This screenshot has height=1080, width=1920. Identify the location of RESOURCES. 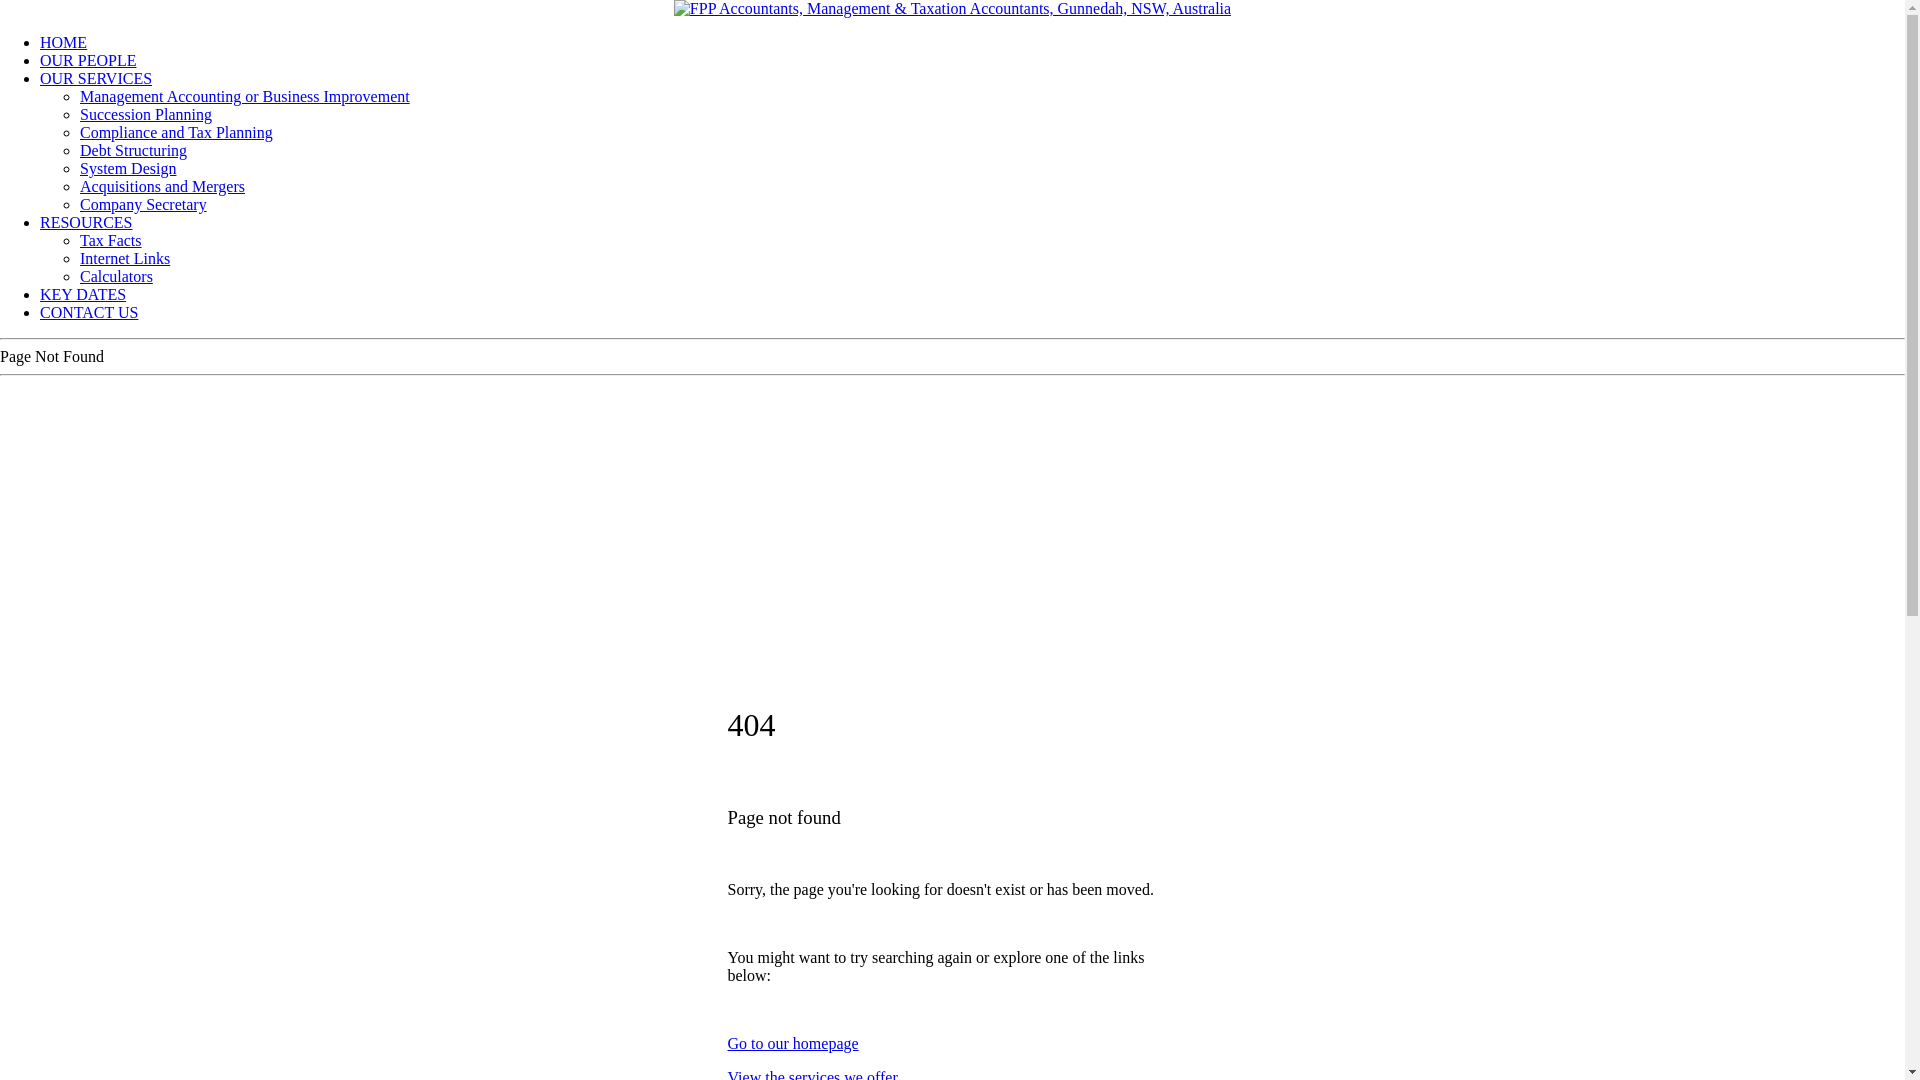
(86, 222).